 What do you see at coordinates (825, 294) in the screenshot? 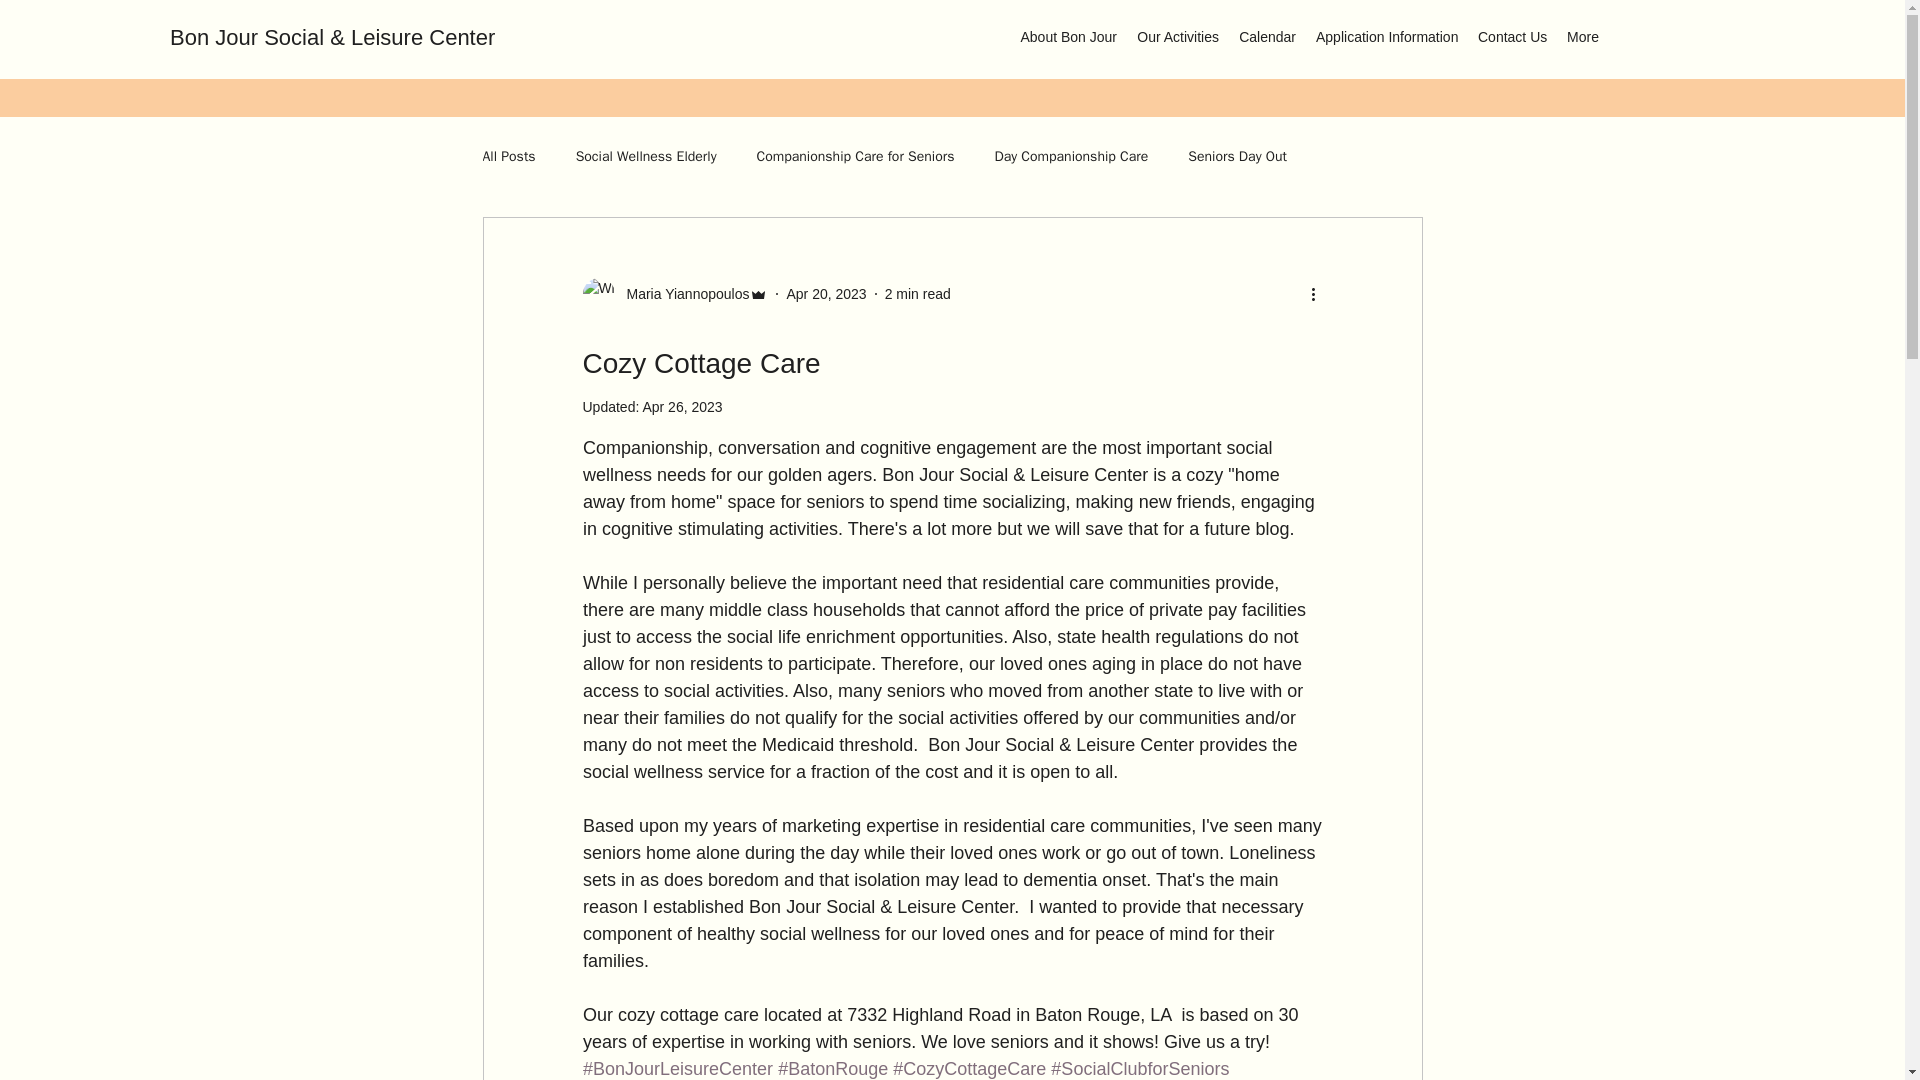
I see `Apr 20, 2023` at bounding box center [825, 294].